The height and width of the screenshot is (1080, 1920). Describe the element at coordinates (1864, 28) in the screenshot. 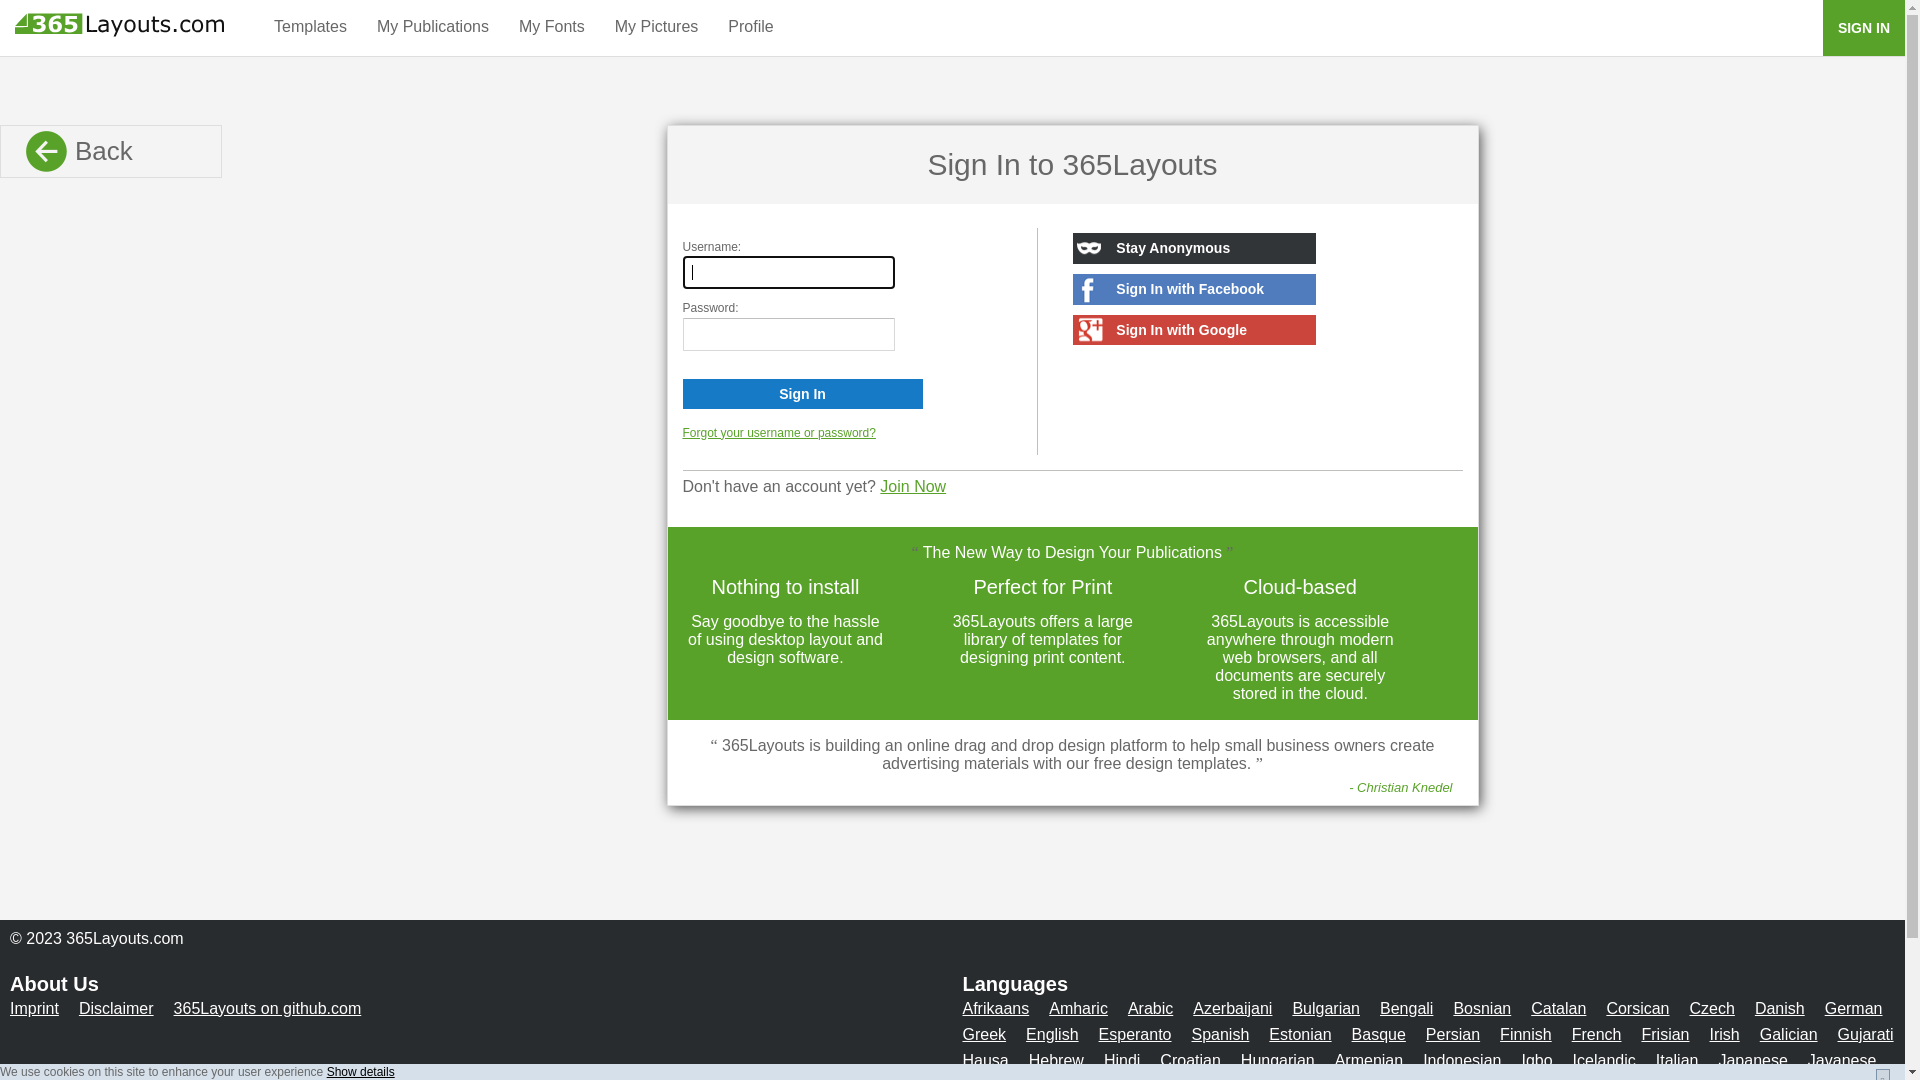

I see `SIGN IN` at that location.